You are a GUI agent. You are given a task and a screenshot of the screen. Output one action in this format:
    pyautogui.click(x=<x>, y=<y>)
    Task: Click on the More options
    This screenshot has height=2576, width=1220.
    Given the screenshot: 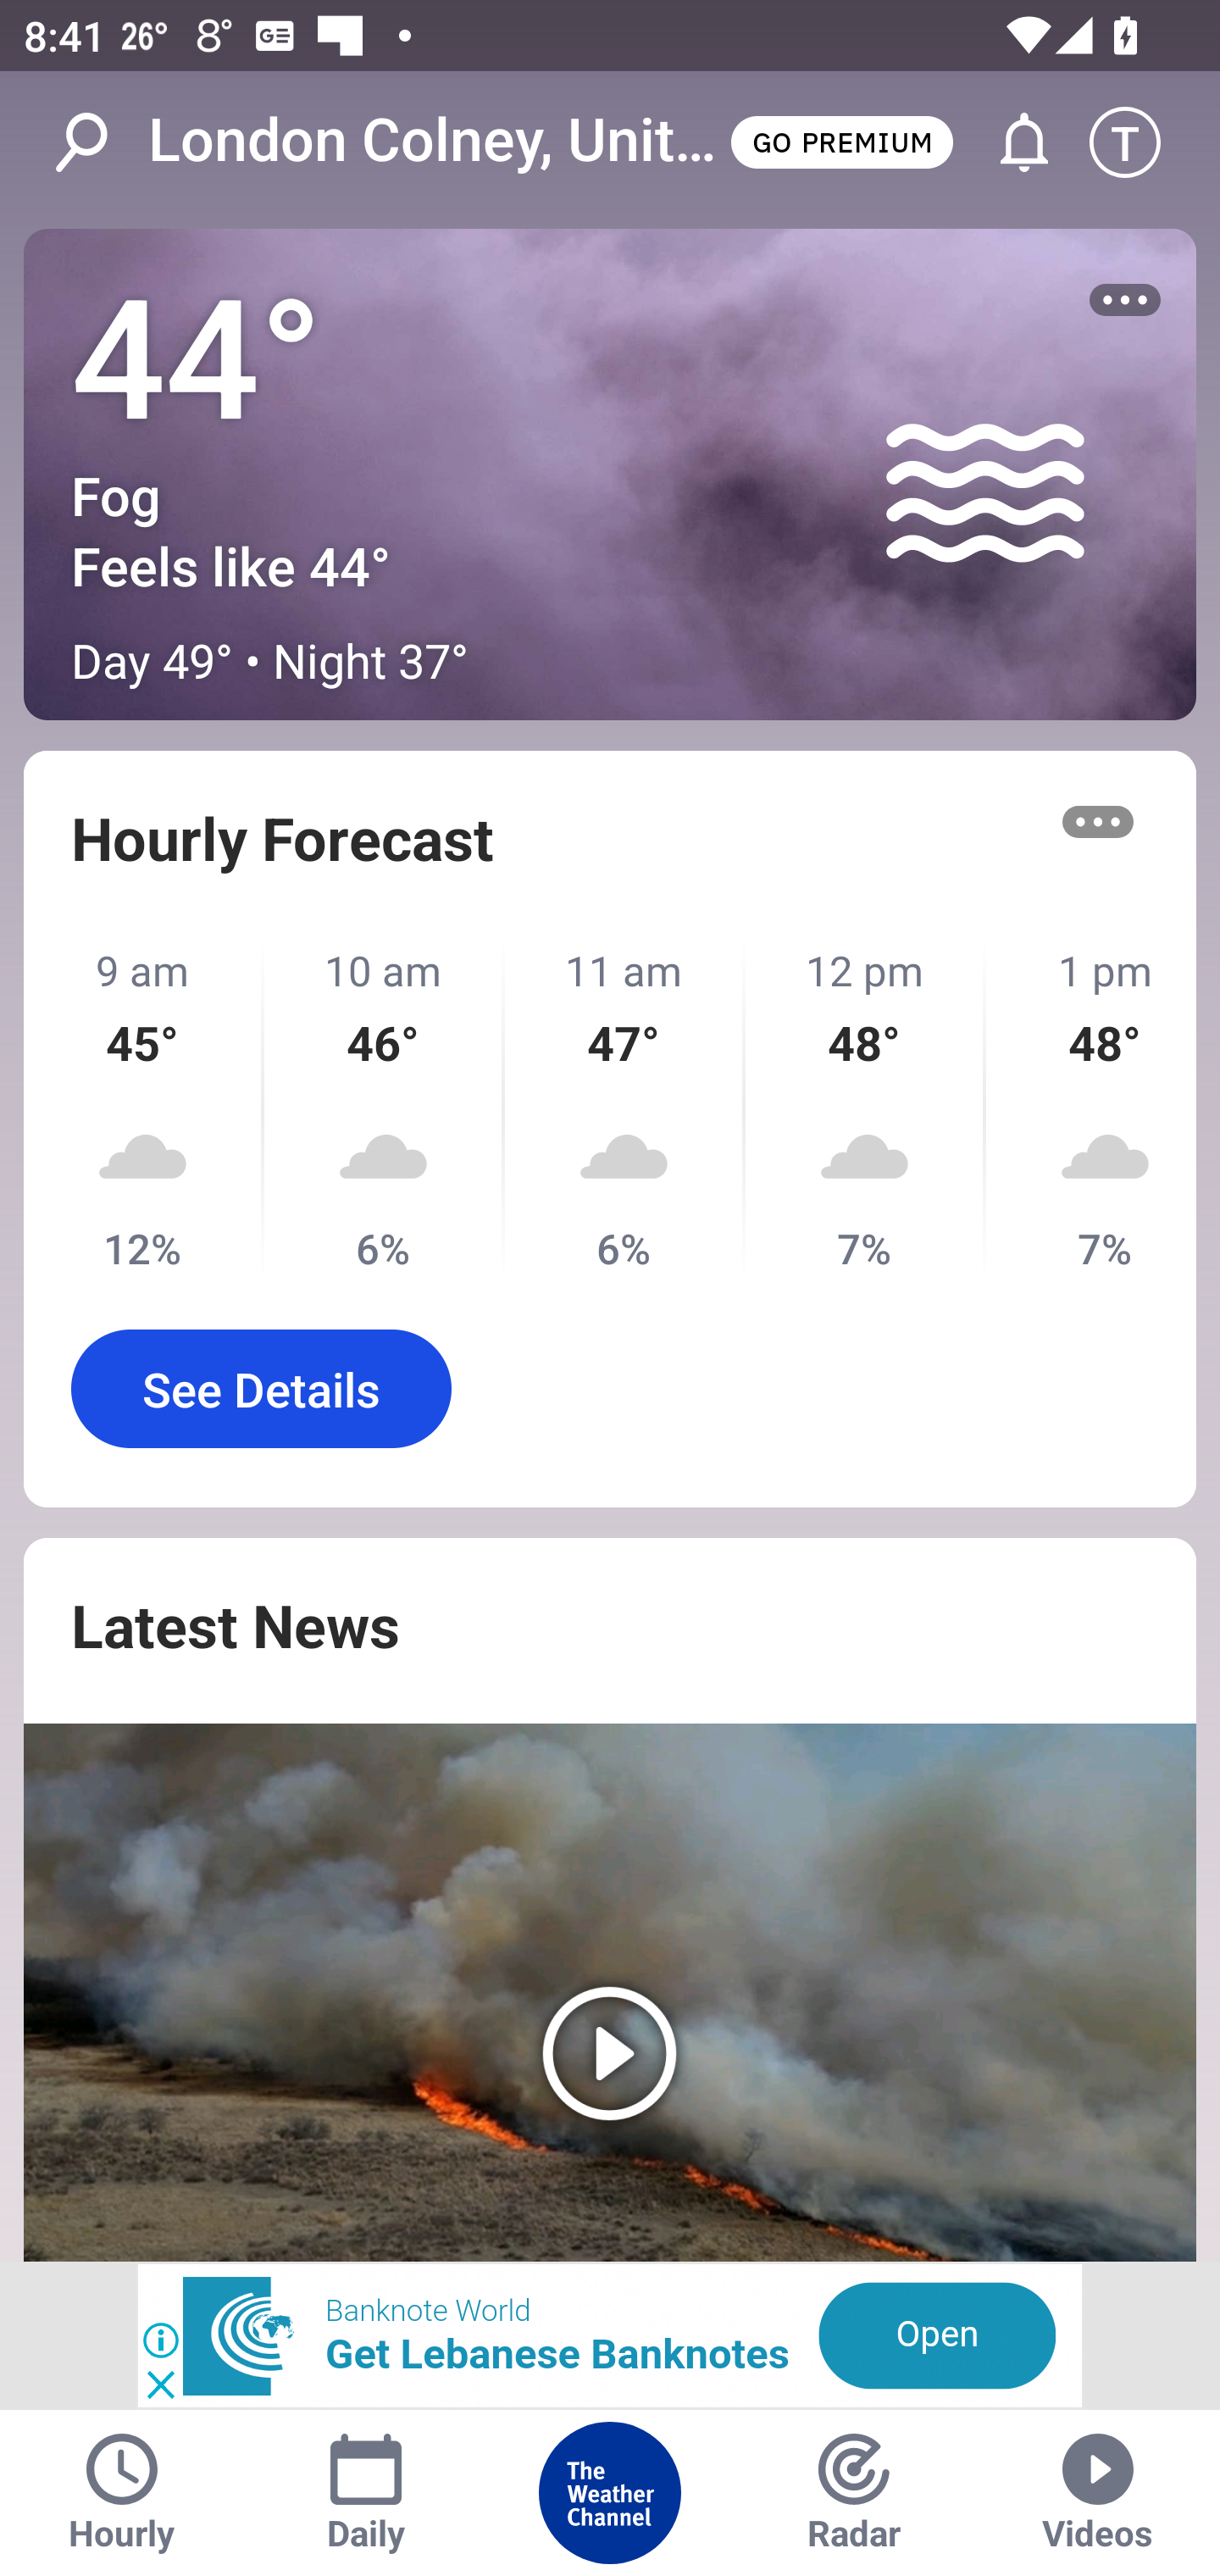 What is the action you would take?
    pyautogui.click(x=1098, y=821)
    